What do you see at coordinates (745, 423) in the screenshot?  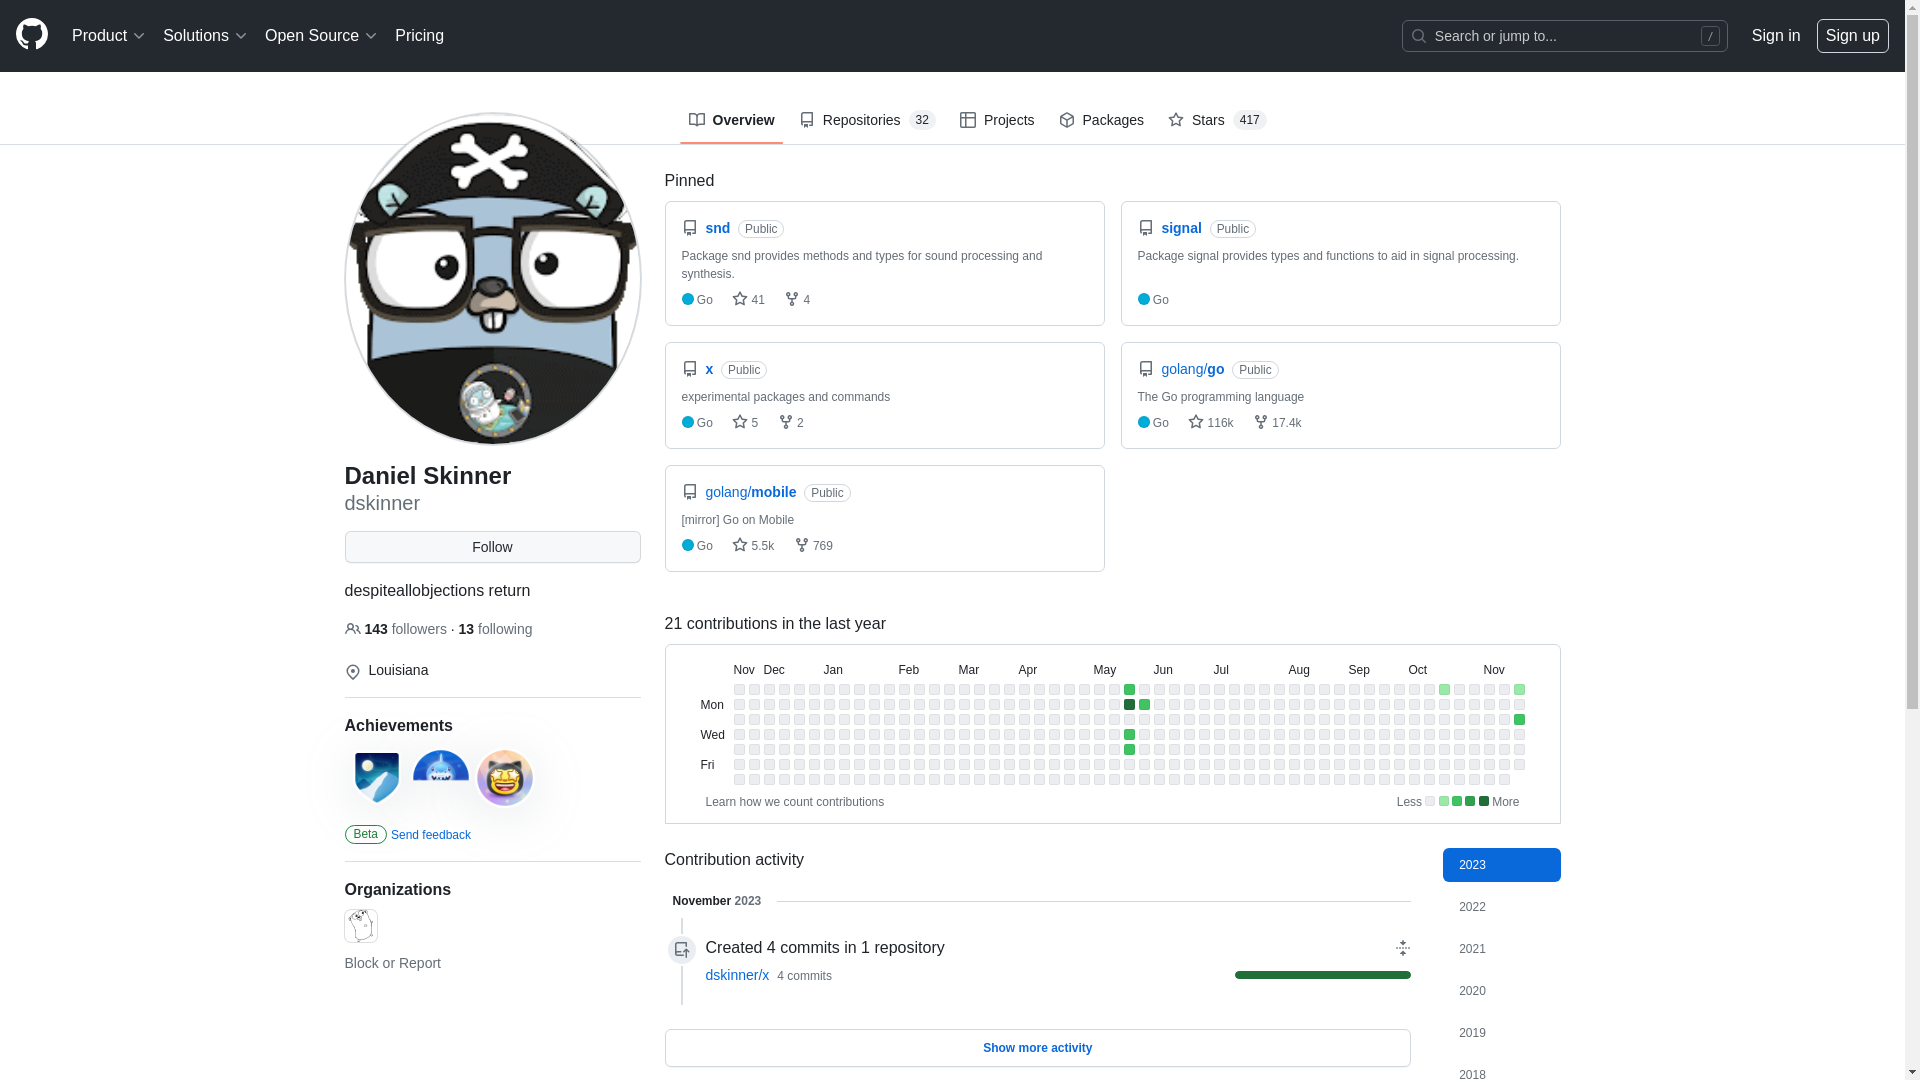 I see `5` at bounding box center [745, 423].